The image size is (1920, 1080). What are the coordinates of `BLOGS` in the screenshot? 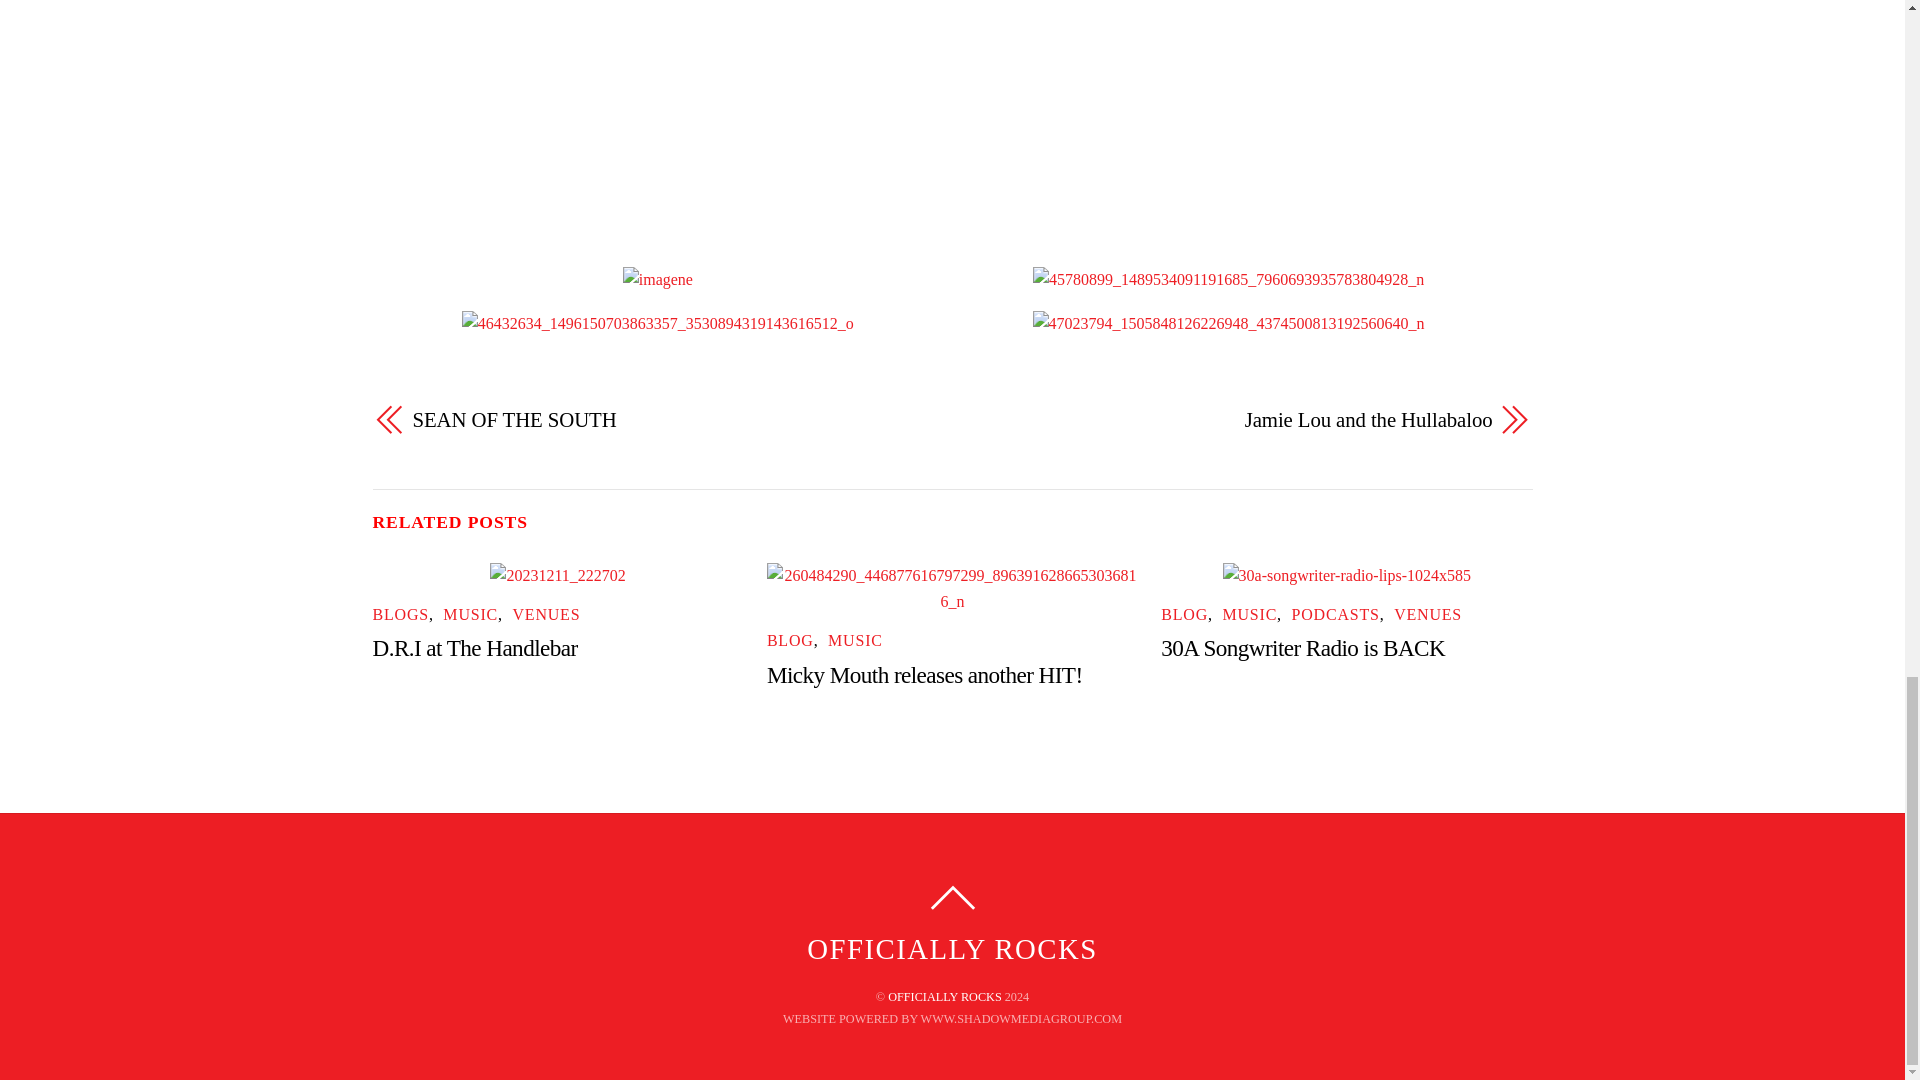 It's located at (400, 614).